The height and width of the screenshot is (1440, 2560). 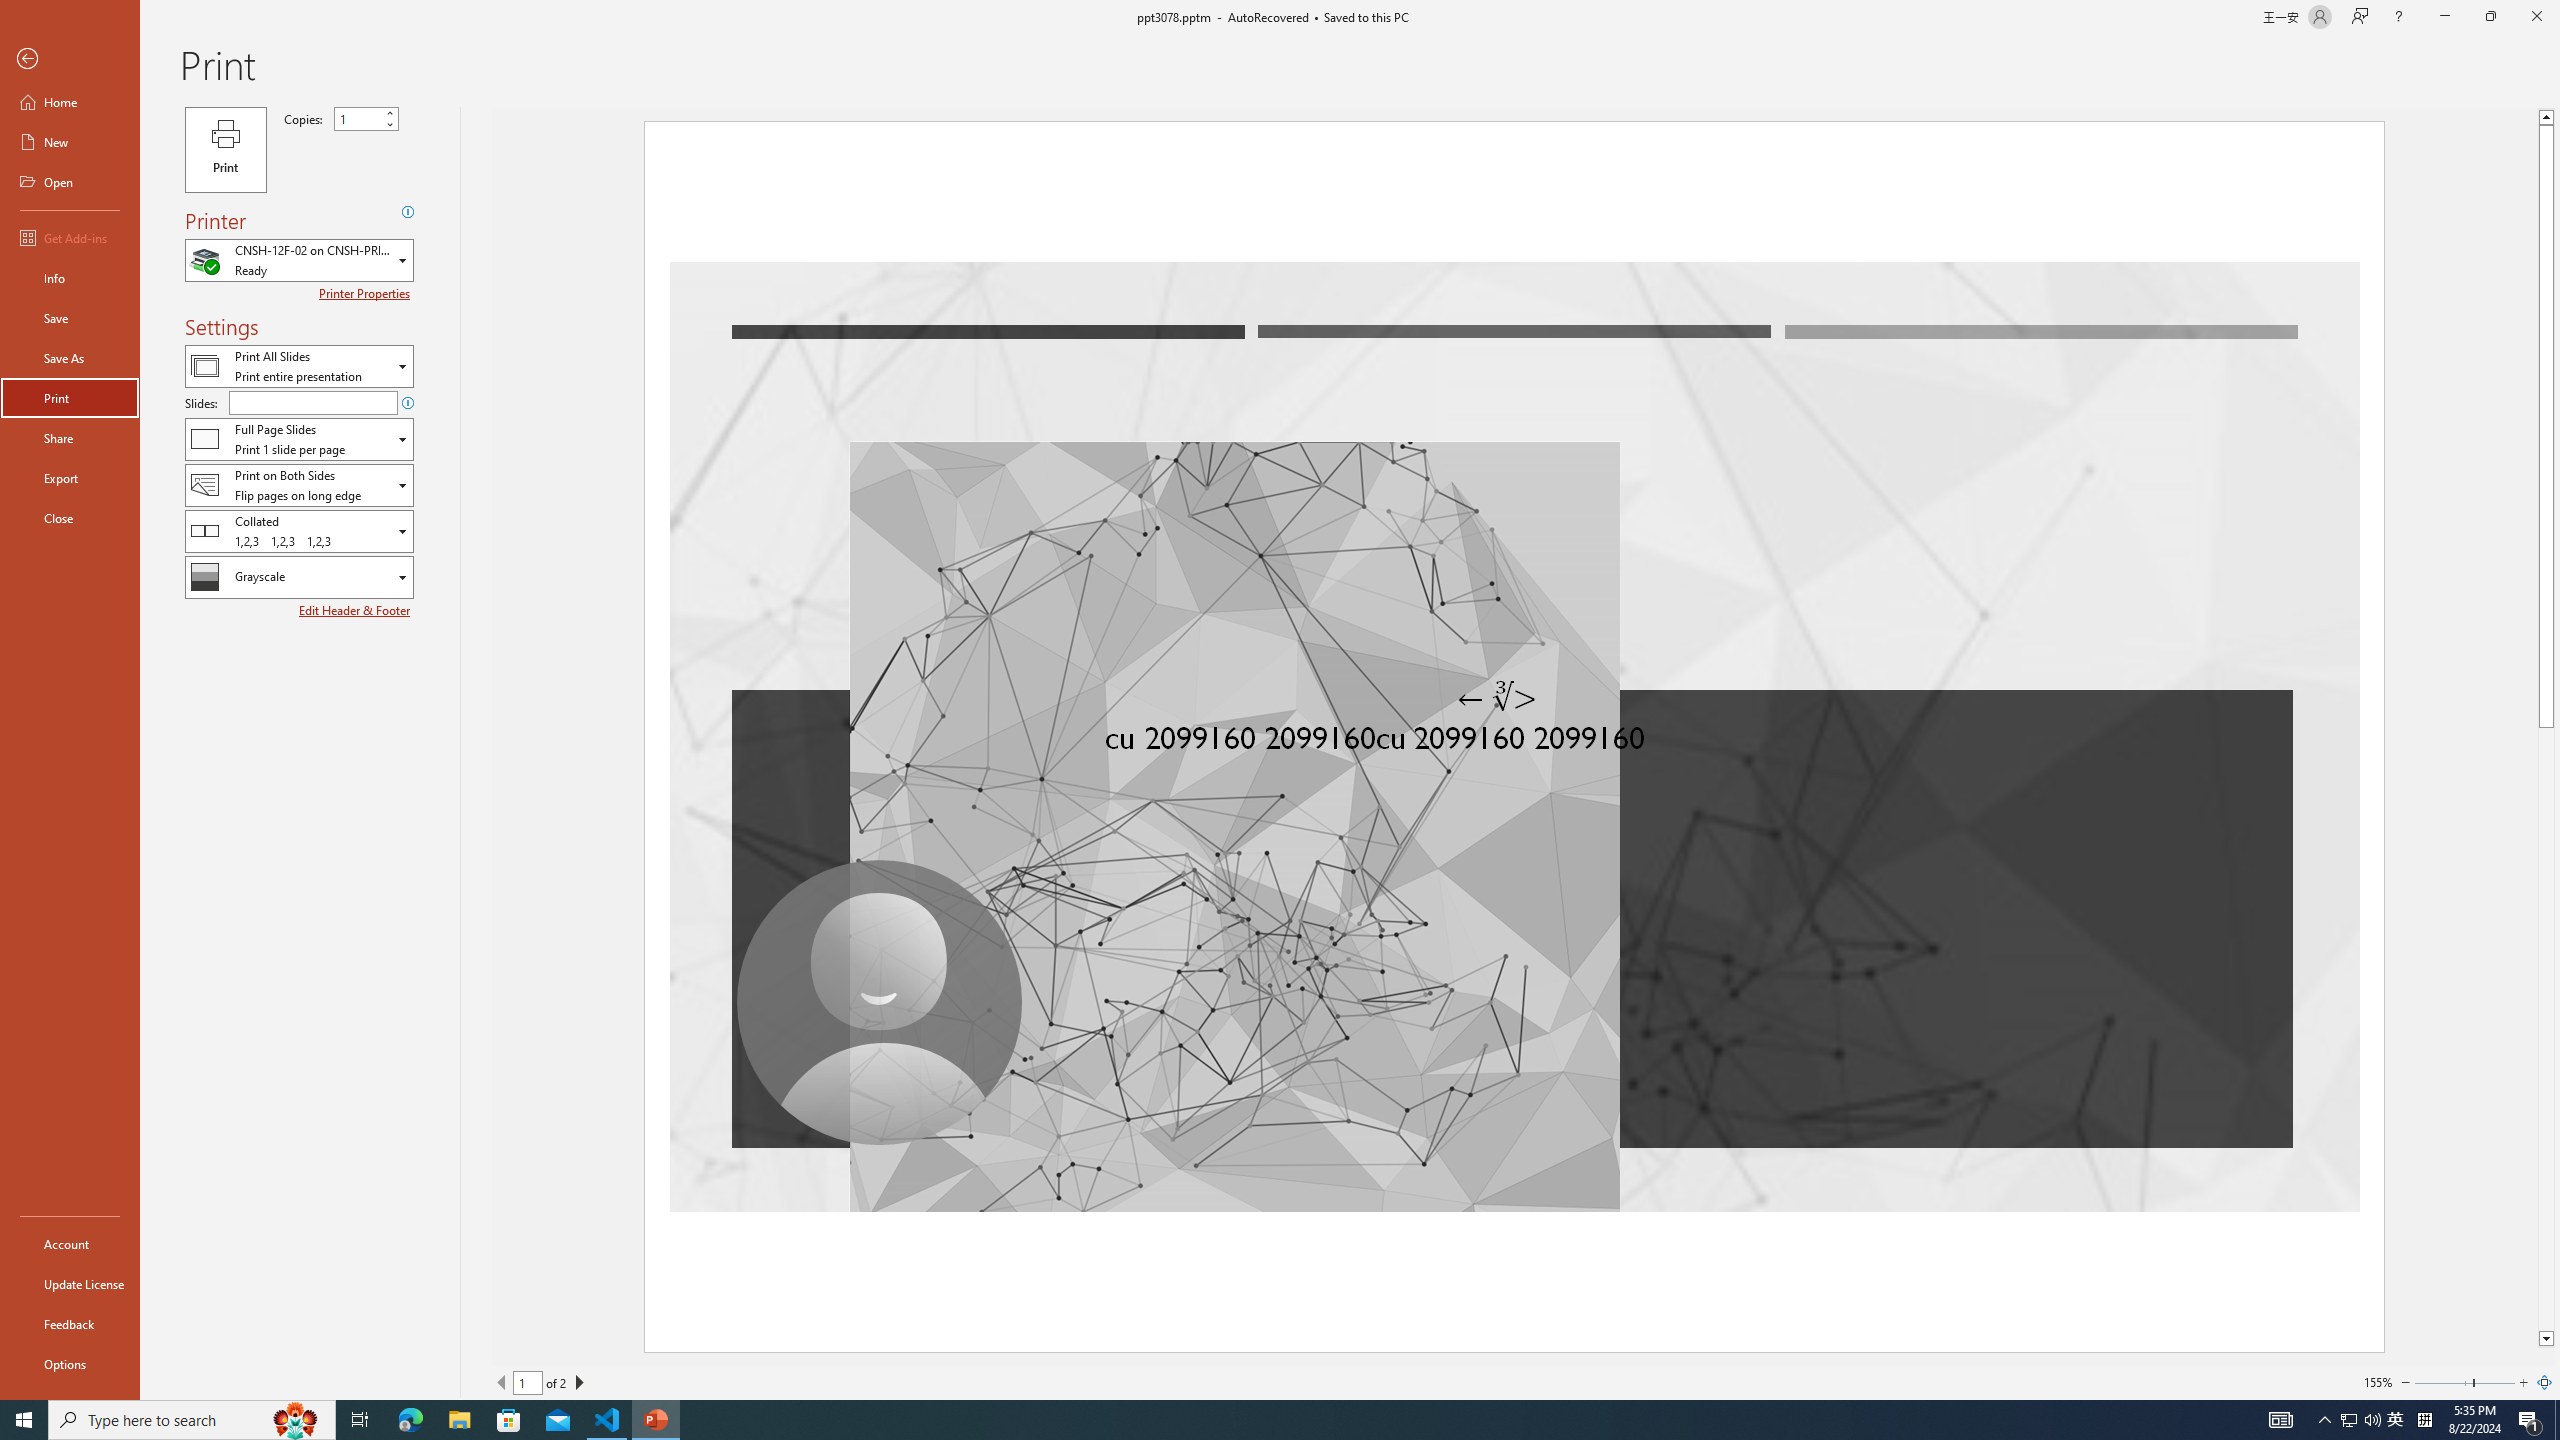 What do you see at coordinates (299, 438) in the screenshot?
I see `Slides and Handouts` at bounding box center [299, 438].